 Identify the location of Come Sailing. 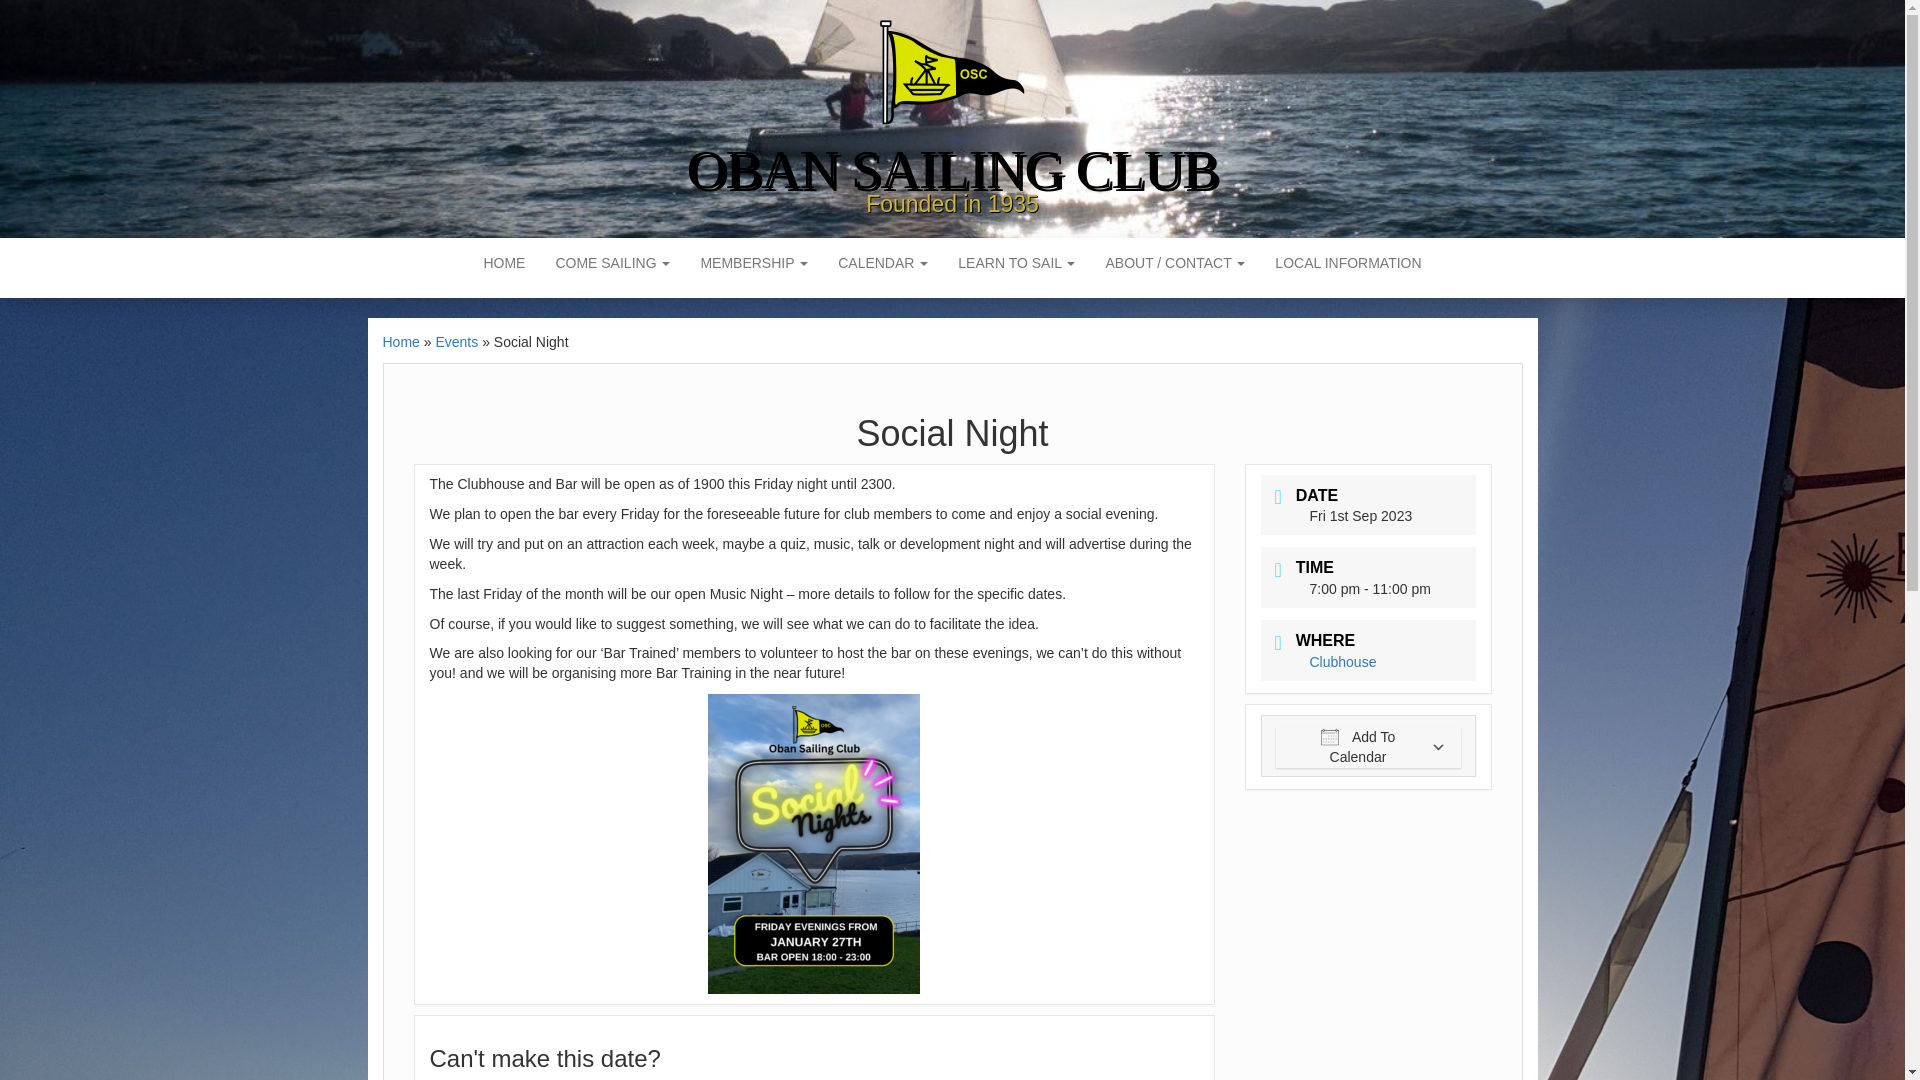
(612, 262).